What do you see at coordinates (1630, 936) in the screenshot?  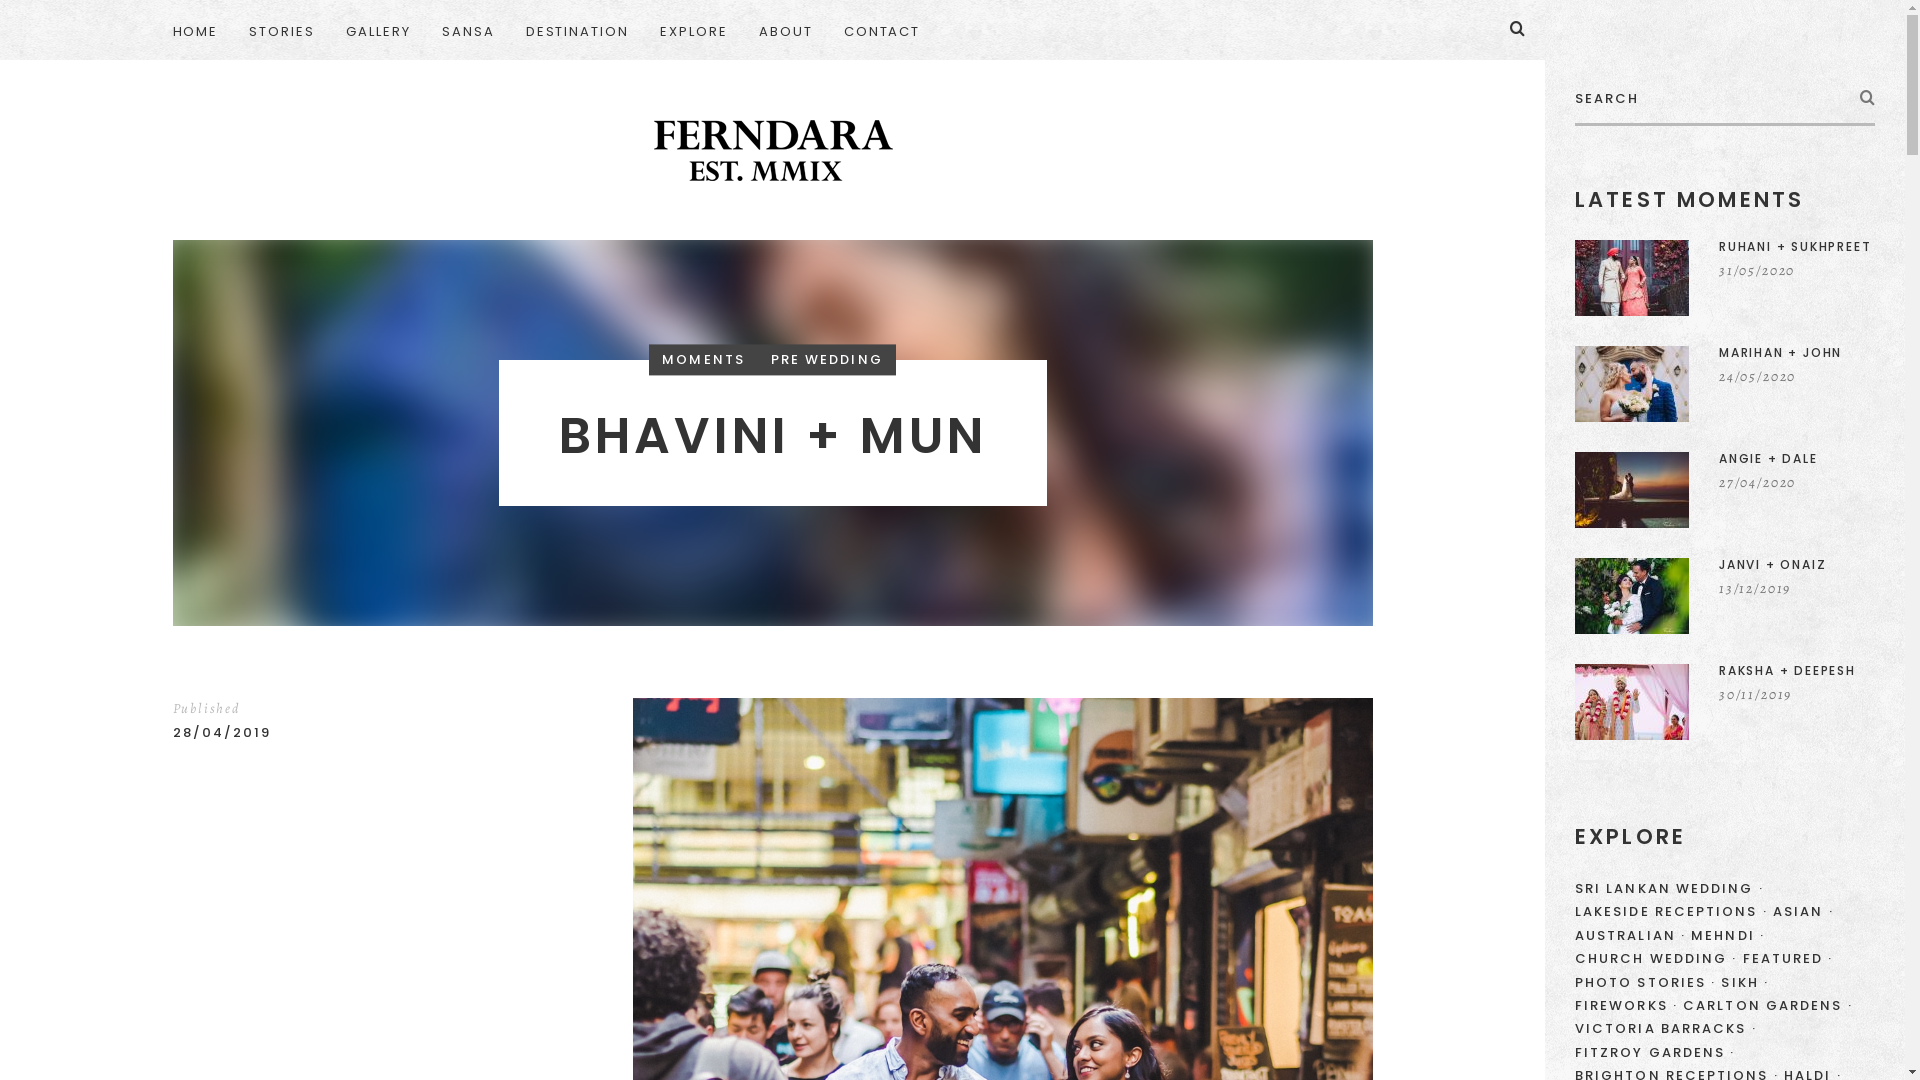 I see `AUSTRALIAN` at bounding box center [1630, 936].